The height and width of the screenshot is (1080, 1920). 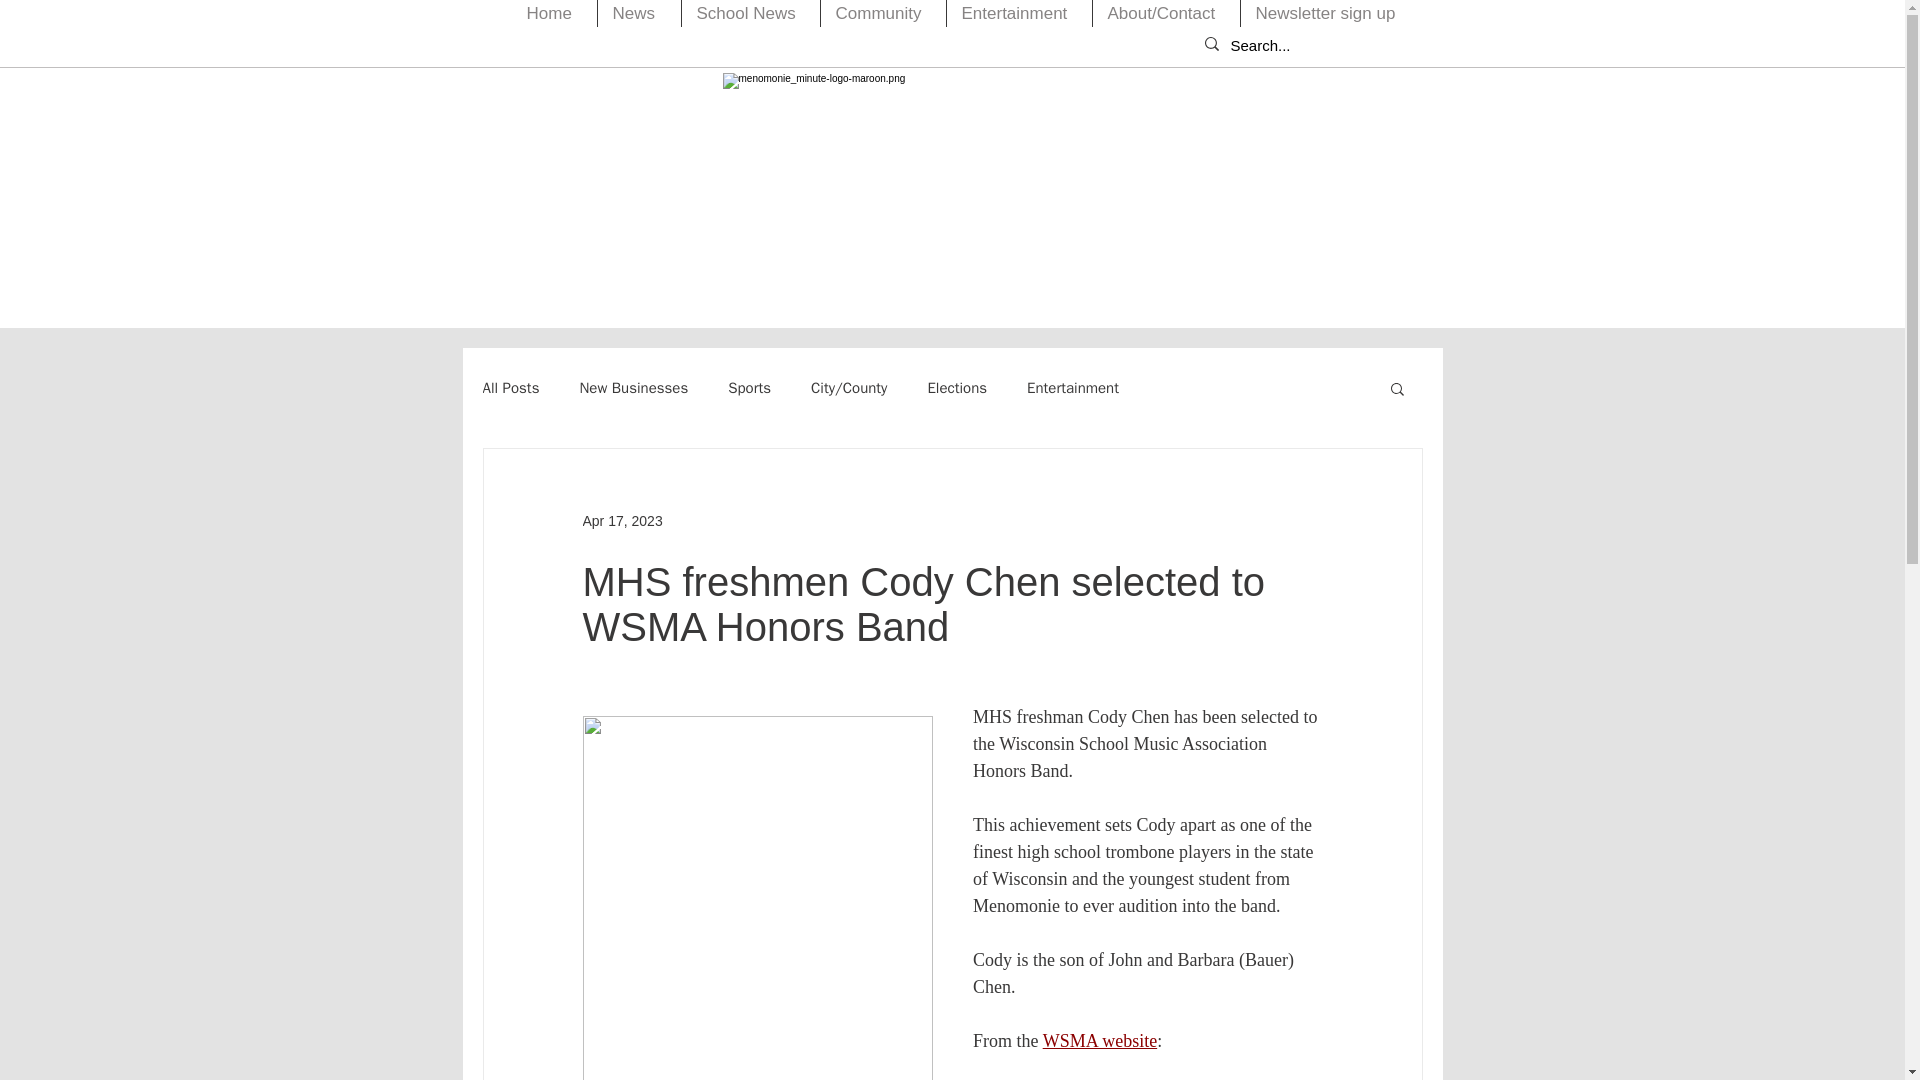 I want to click on Home, so click(x=554, y=14).